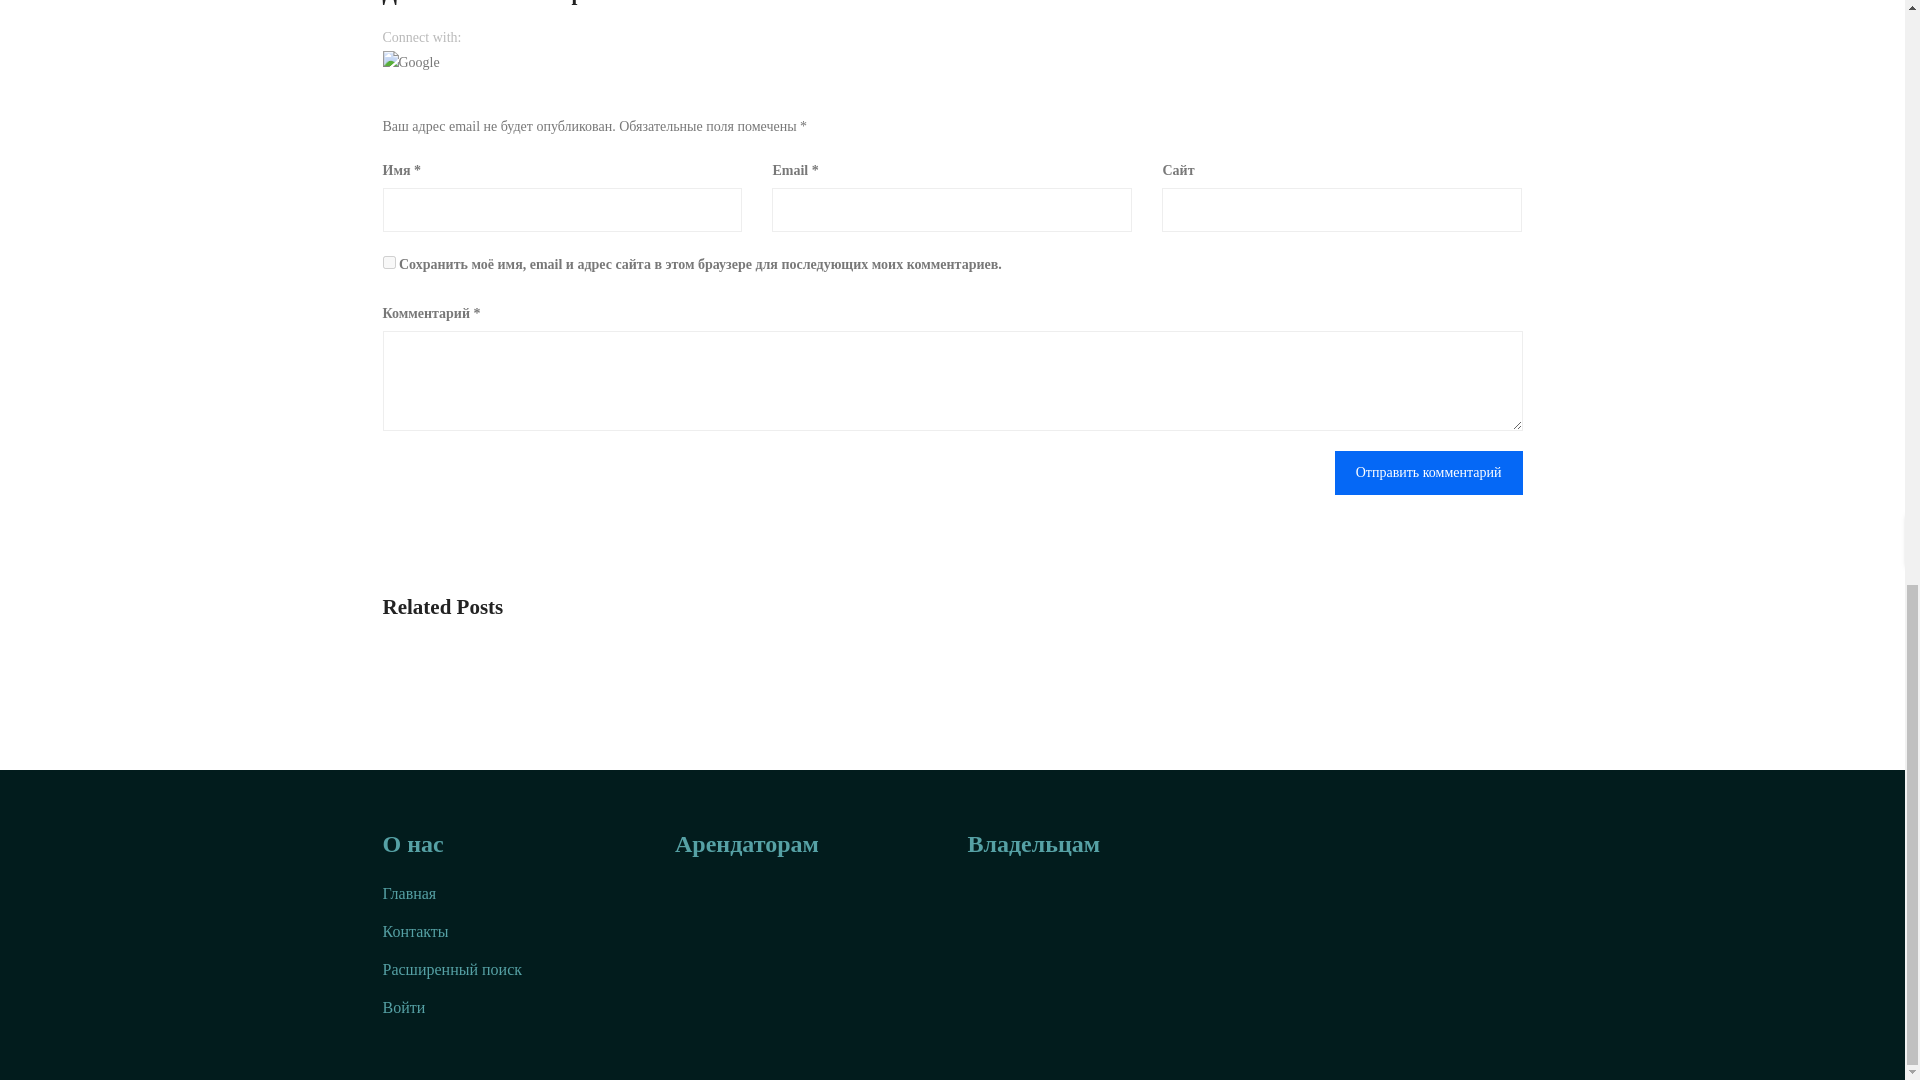  I want to click on yes, so click(388, 262).